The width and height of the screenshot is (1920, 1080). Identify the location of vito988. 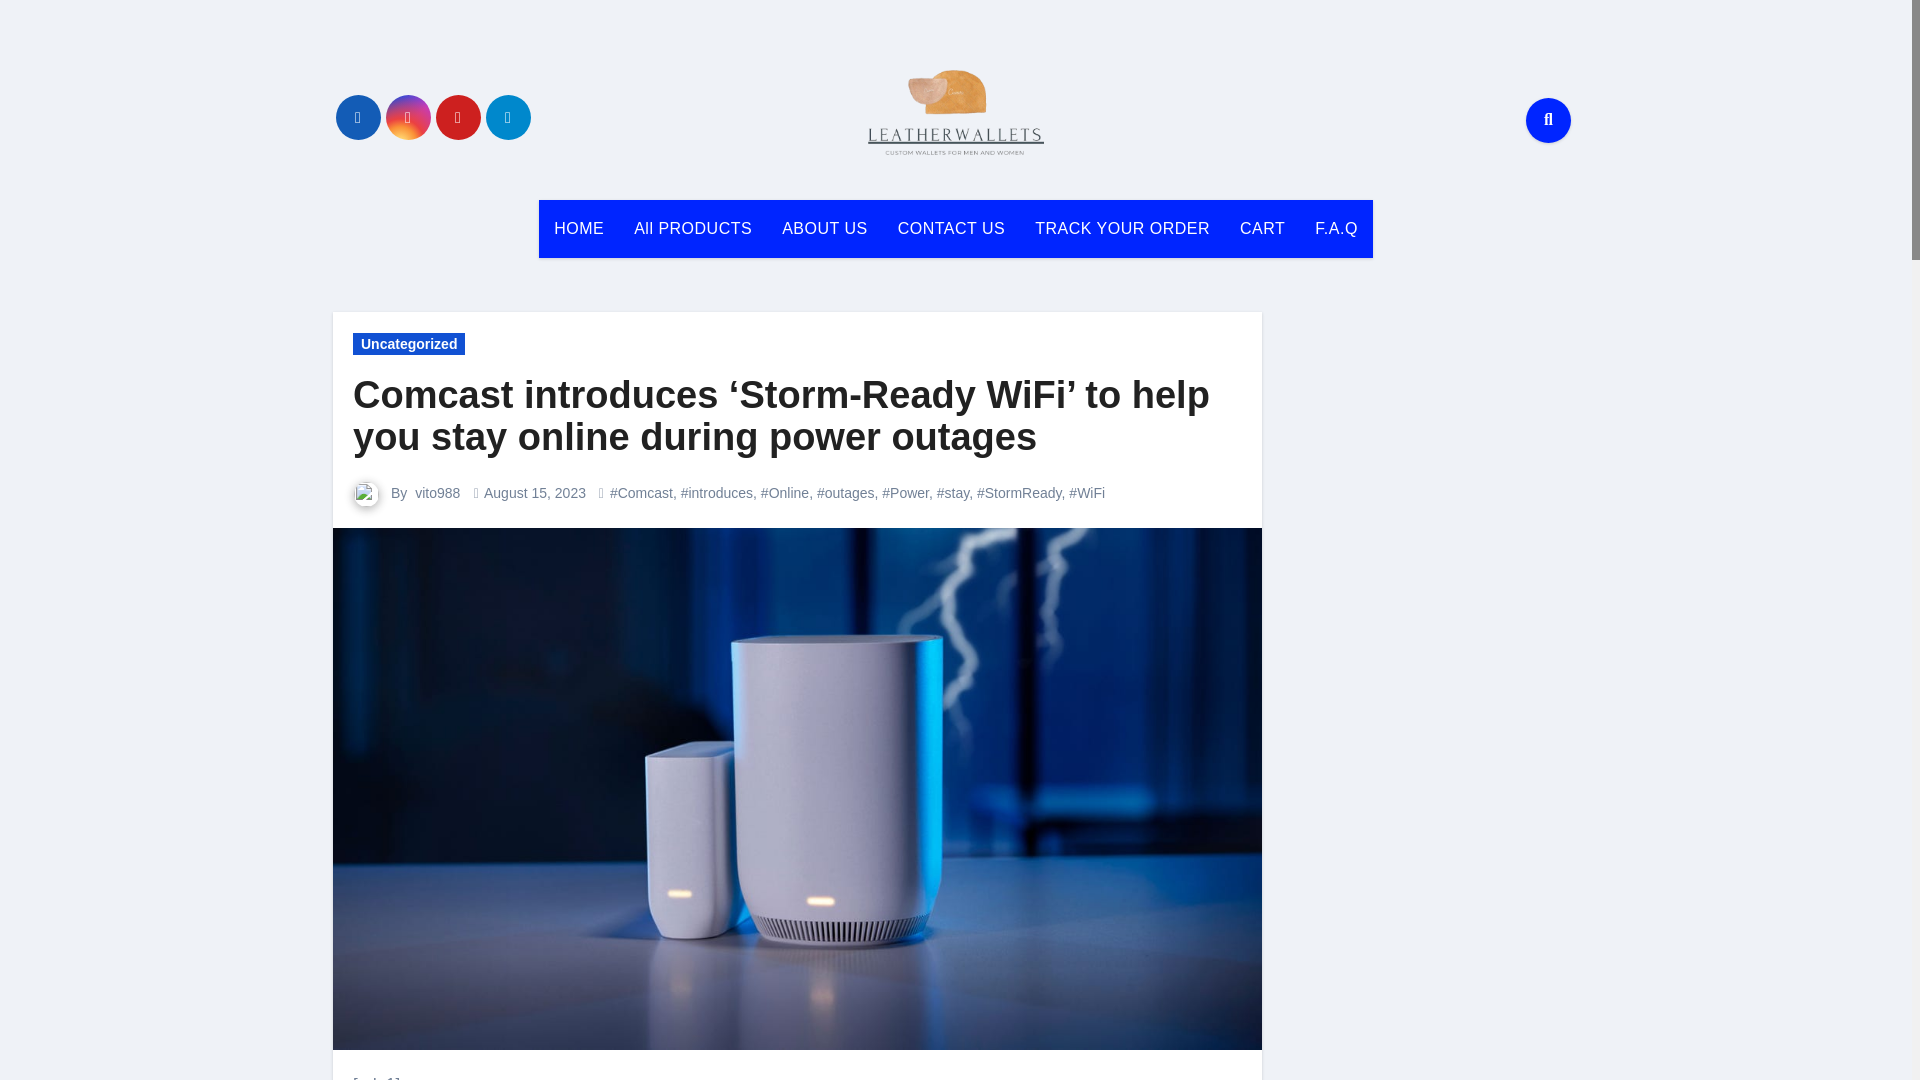
(437, 492).